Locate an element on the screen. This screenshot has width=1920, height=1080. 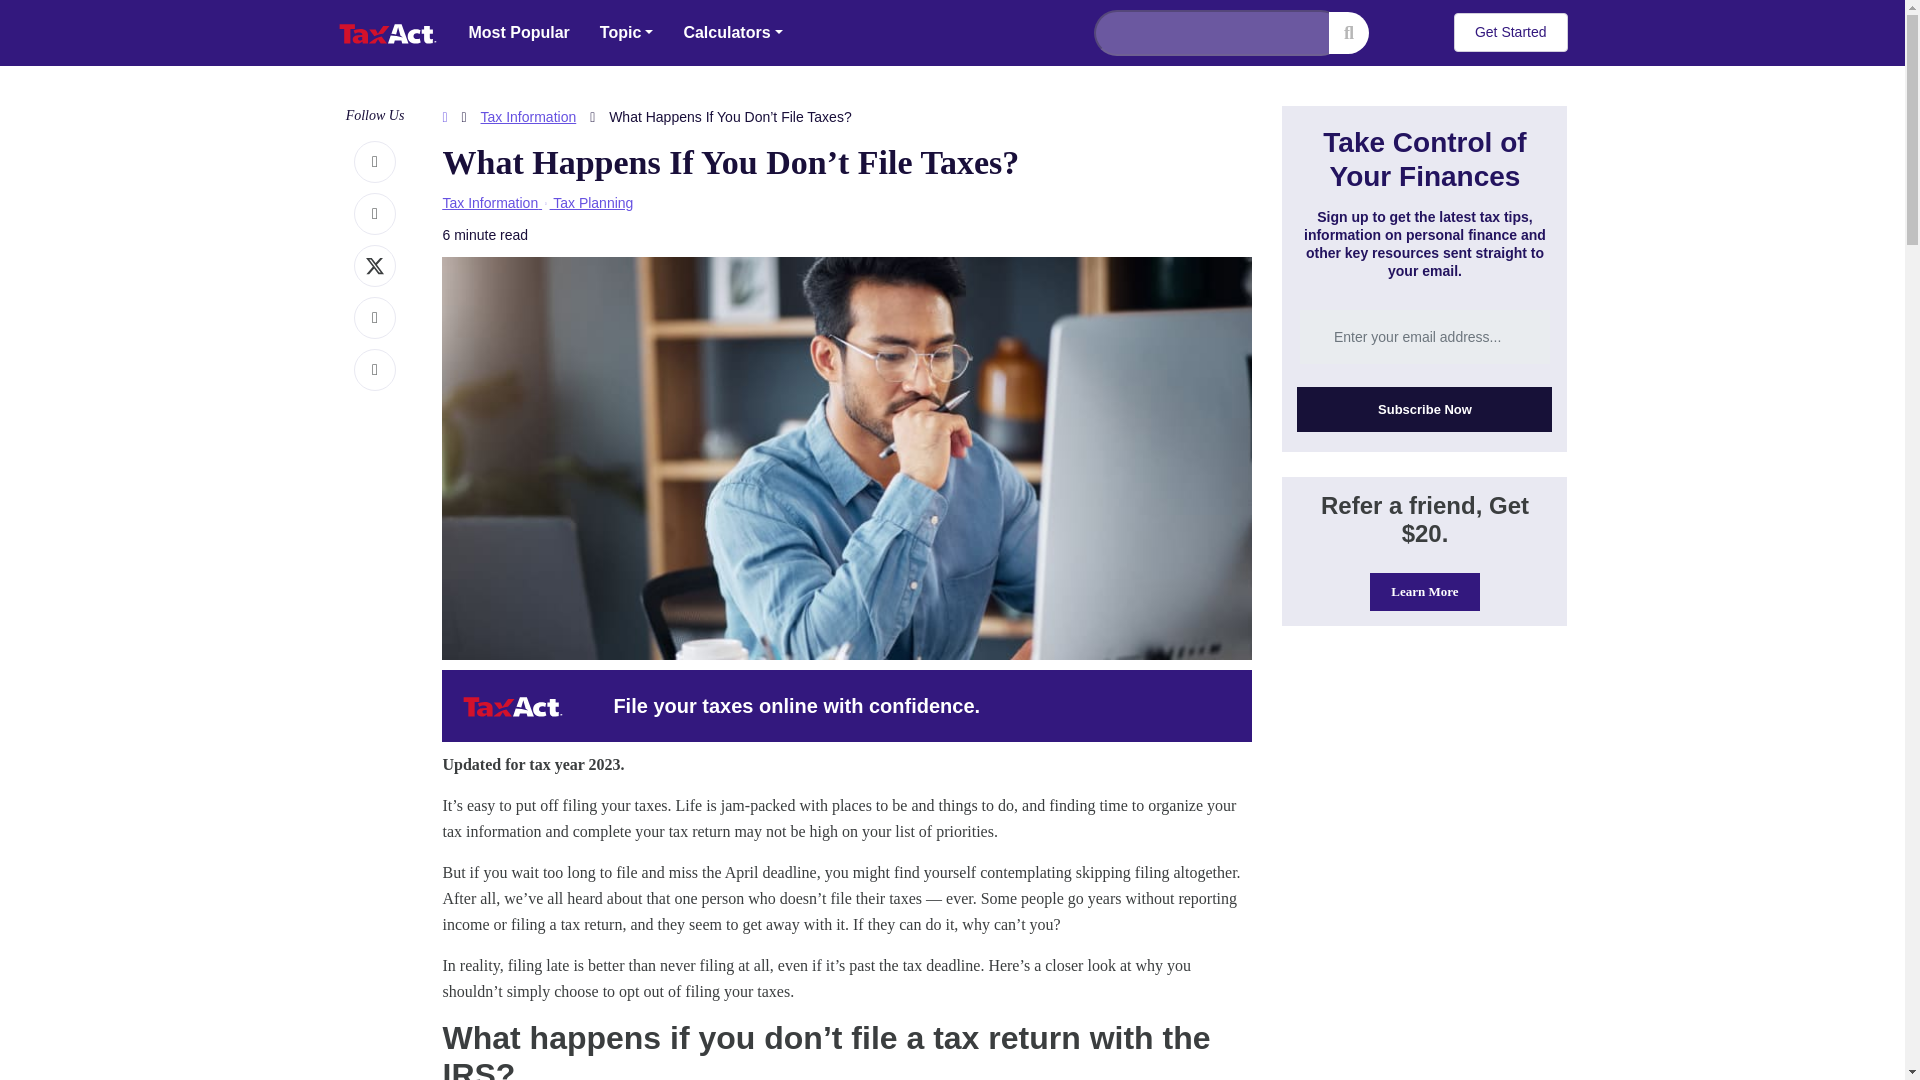
Facebook is located at coordinates (374, 162).